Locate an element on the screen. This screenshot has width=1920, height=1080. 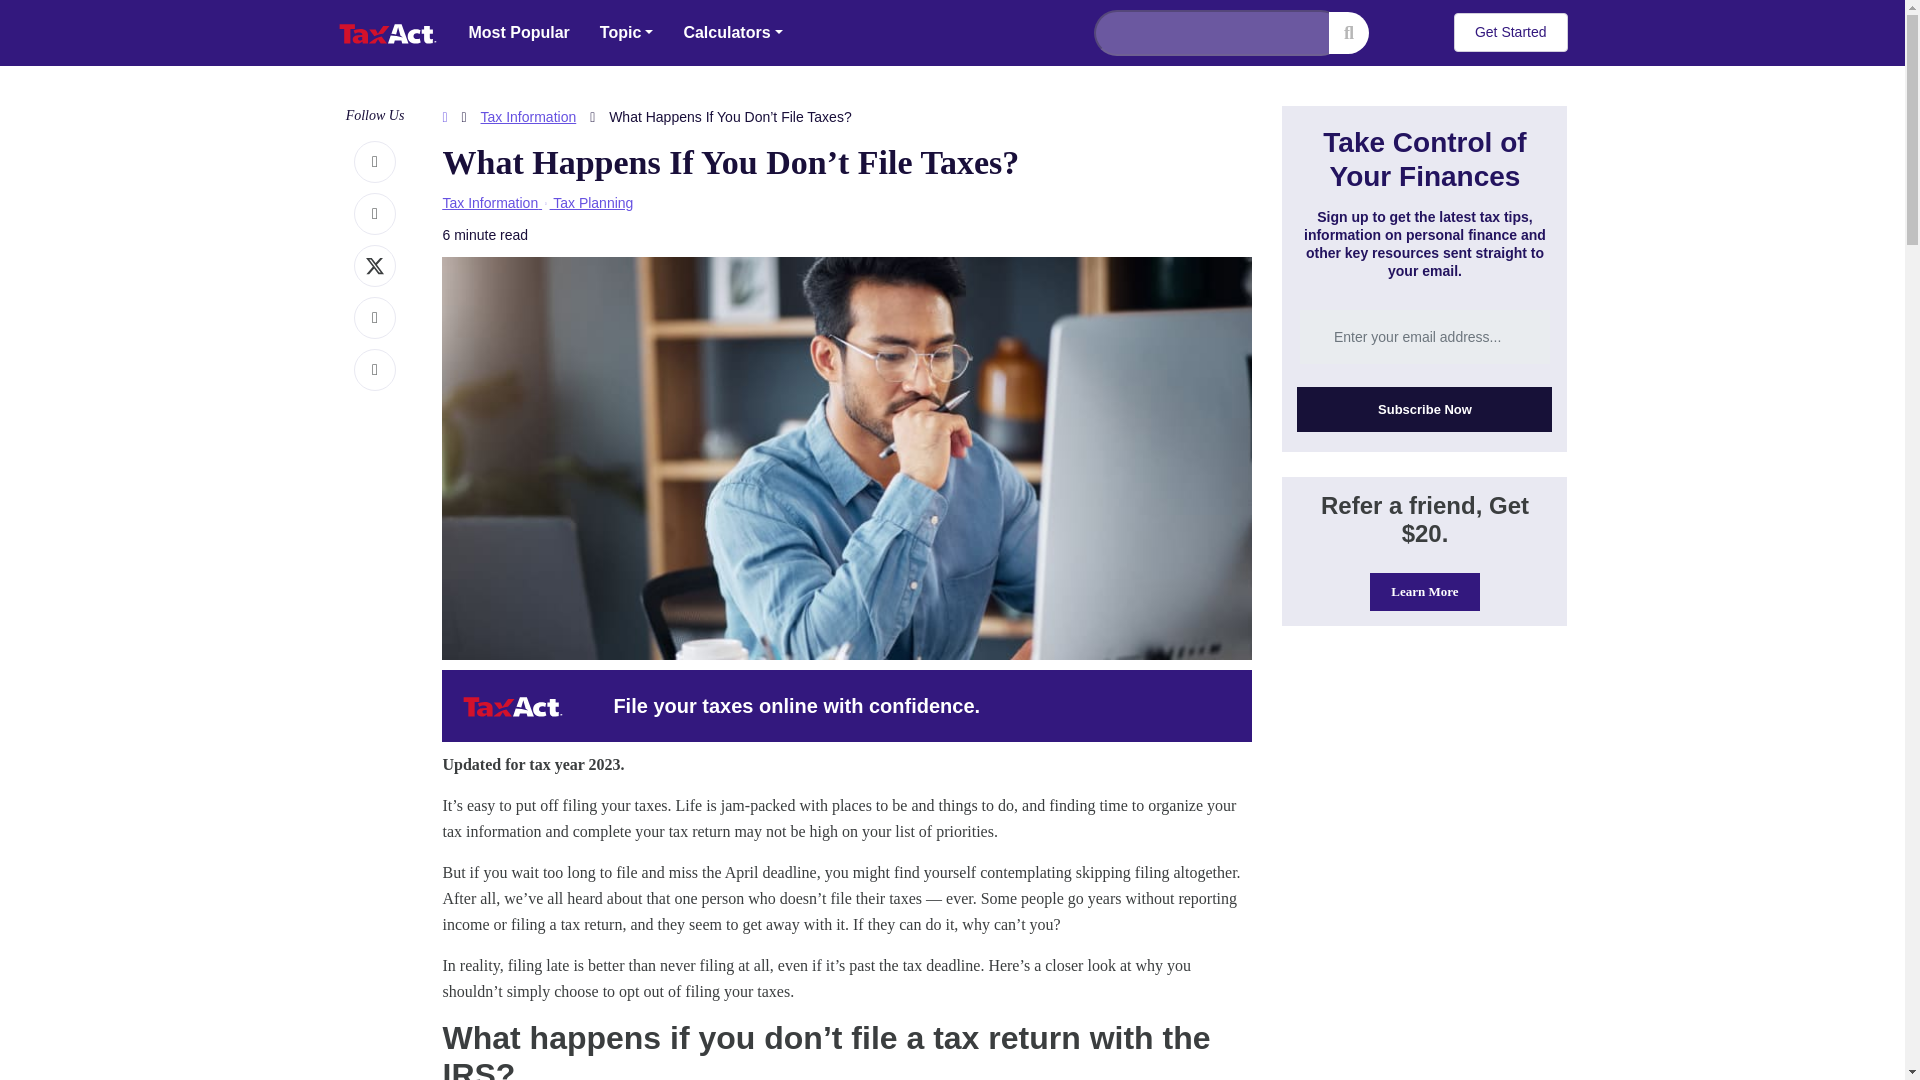
Facebook is located at coordinates (374, 162).